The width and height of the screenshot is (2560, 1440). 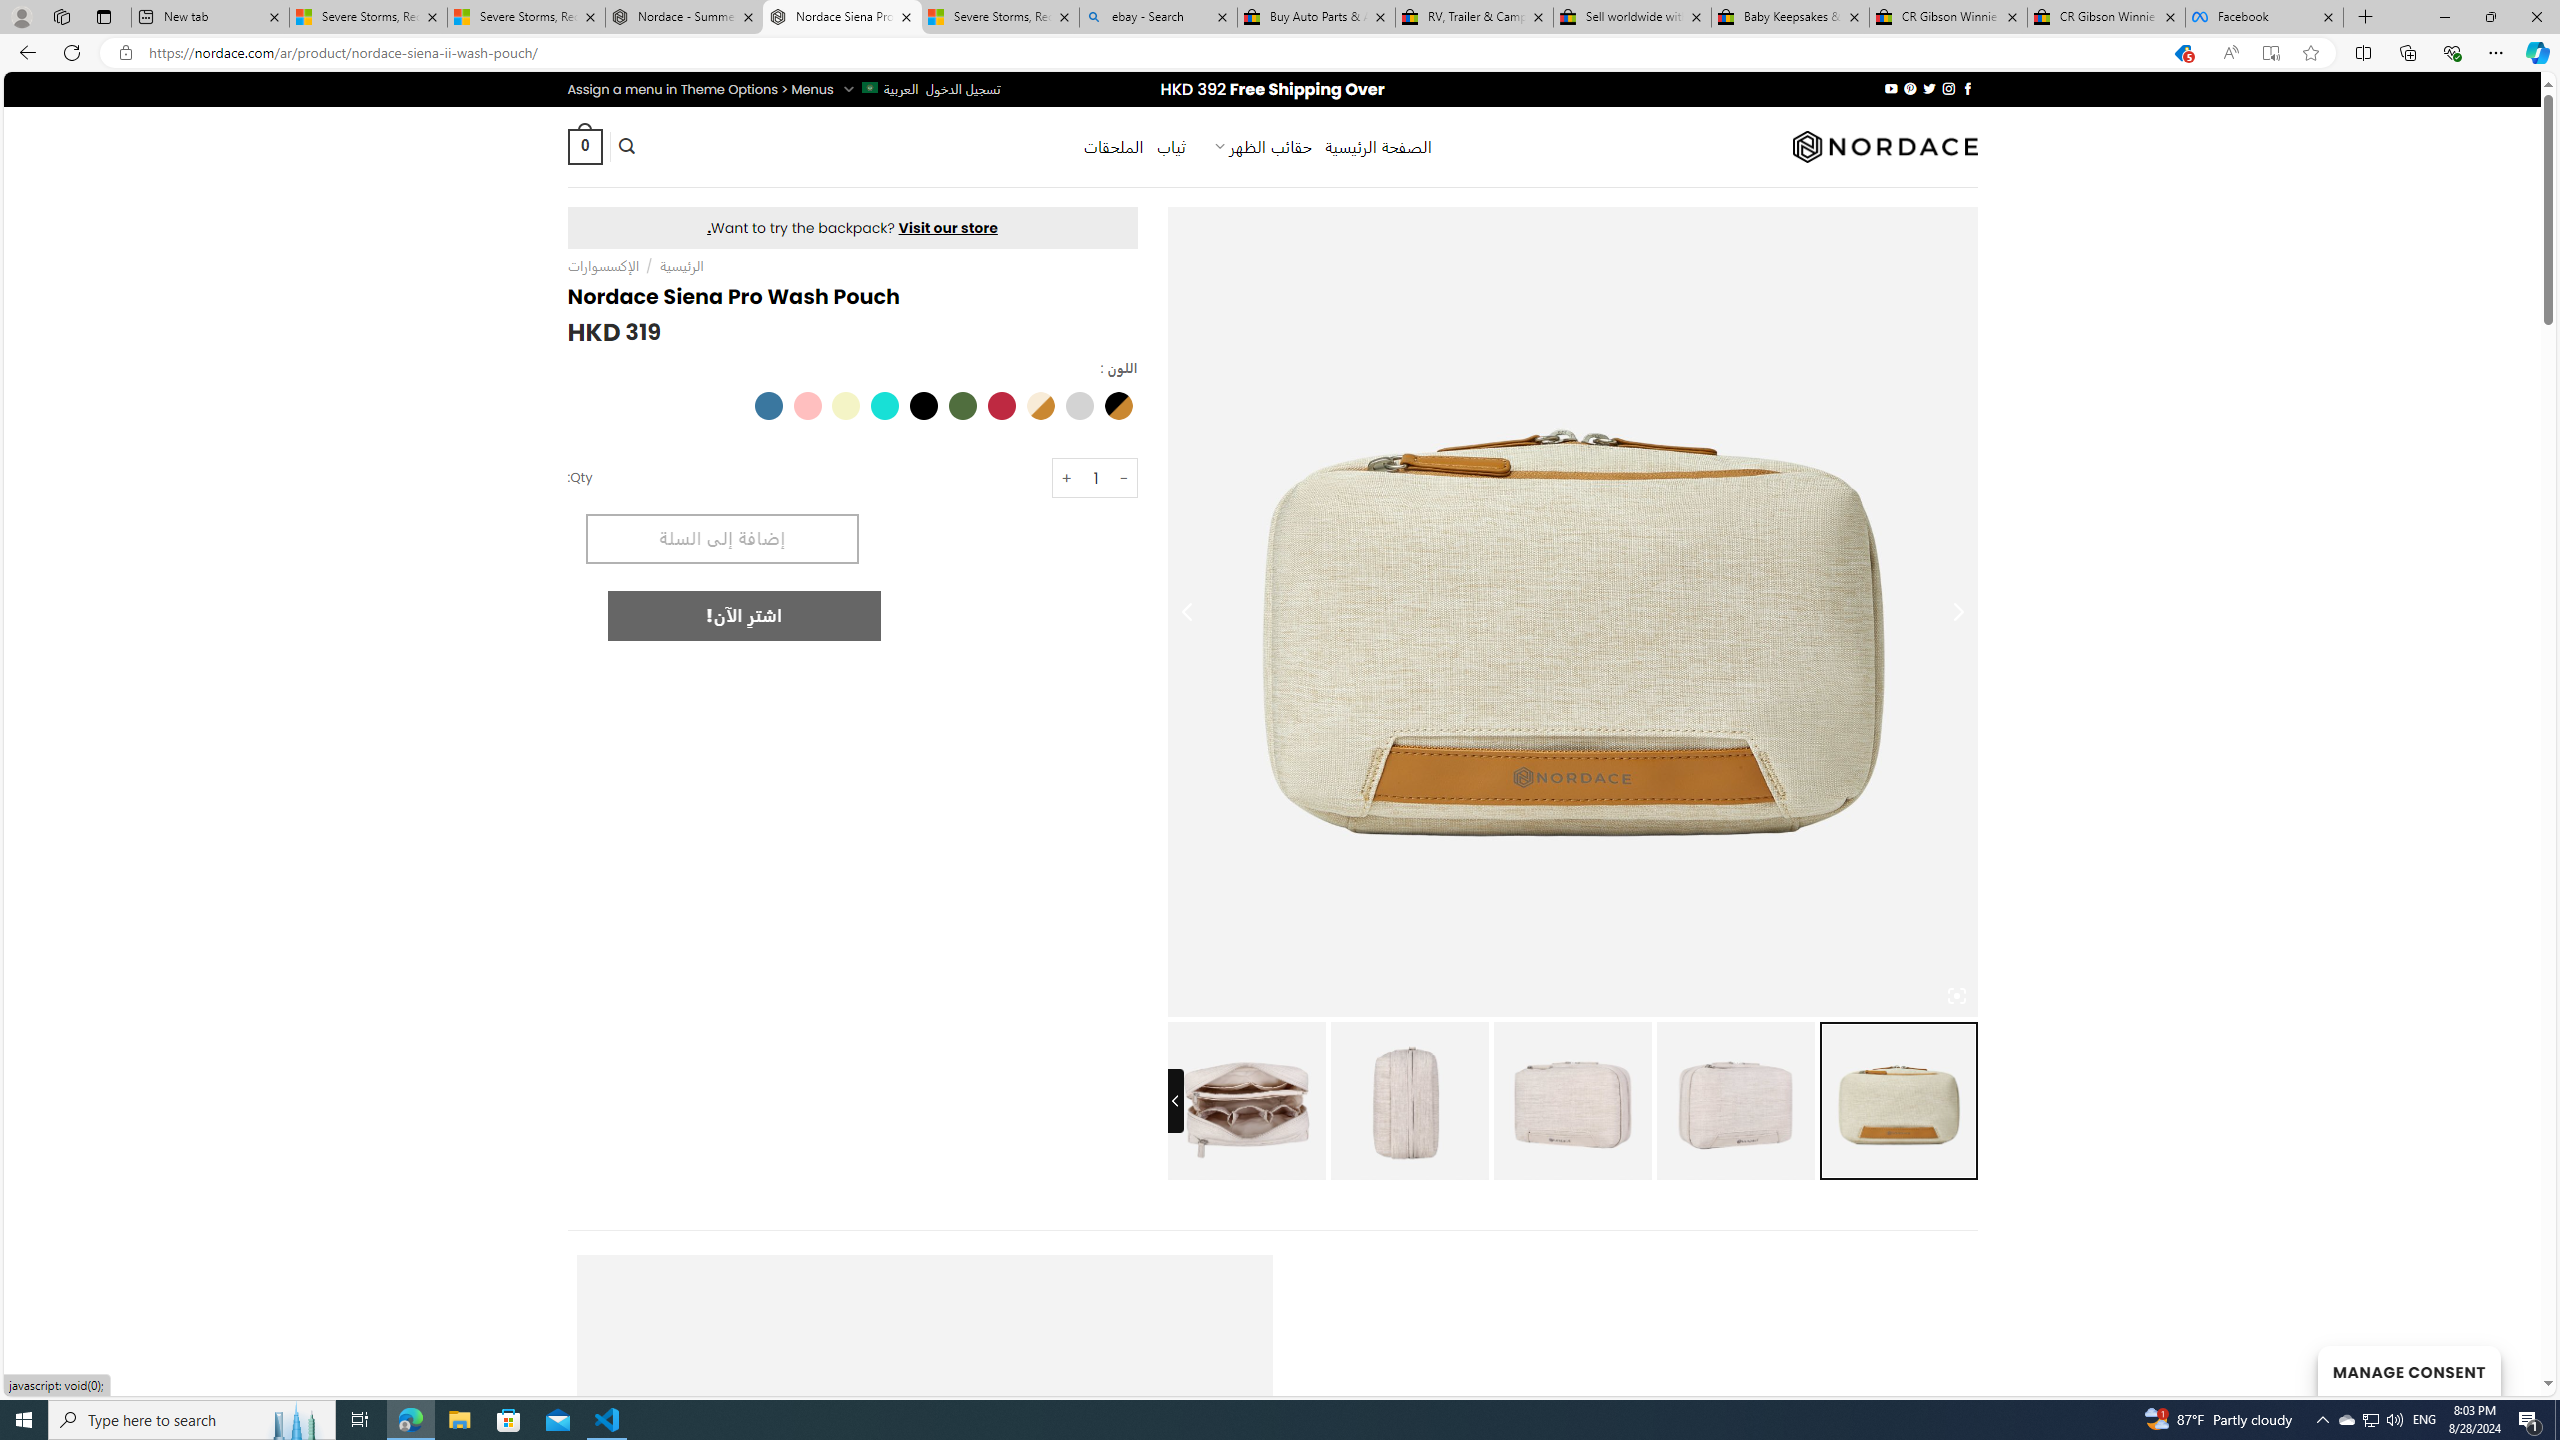 What do you see at coordinates (1066, 478) in the screenshot?
I see `+` at bounding box center [1066, 478].